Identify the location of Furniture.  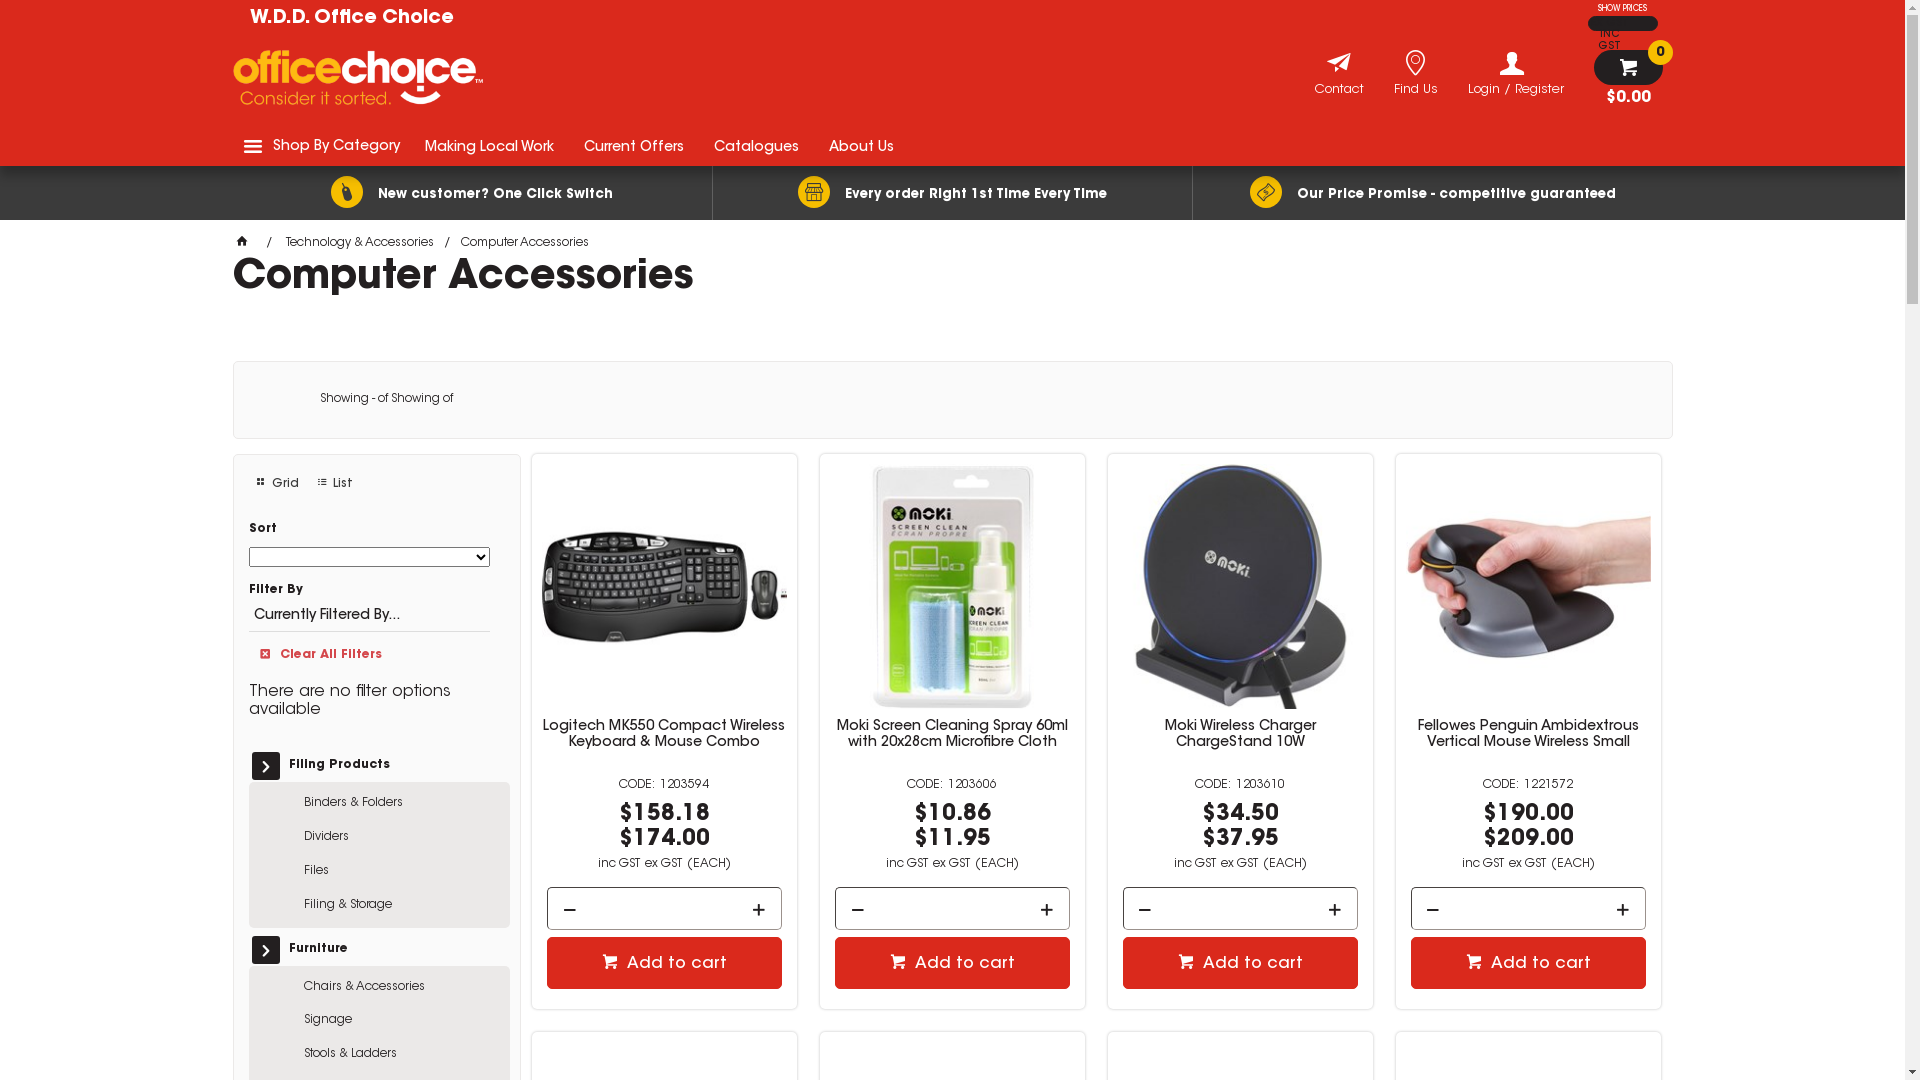
(386, 950).